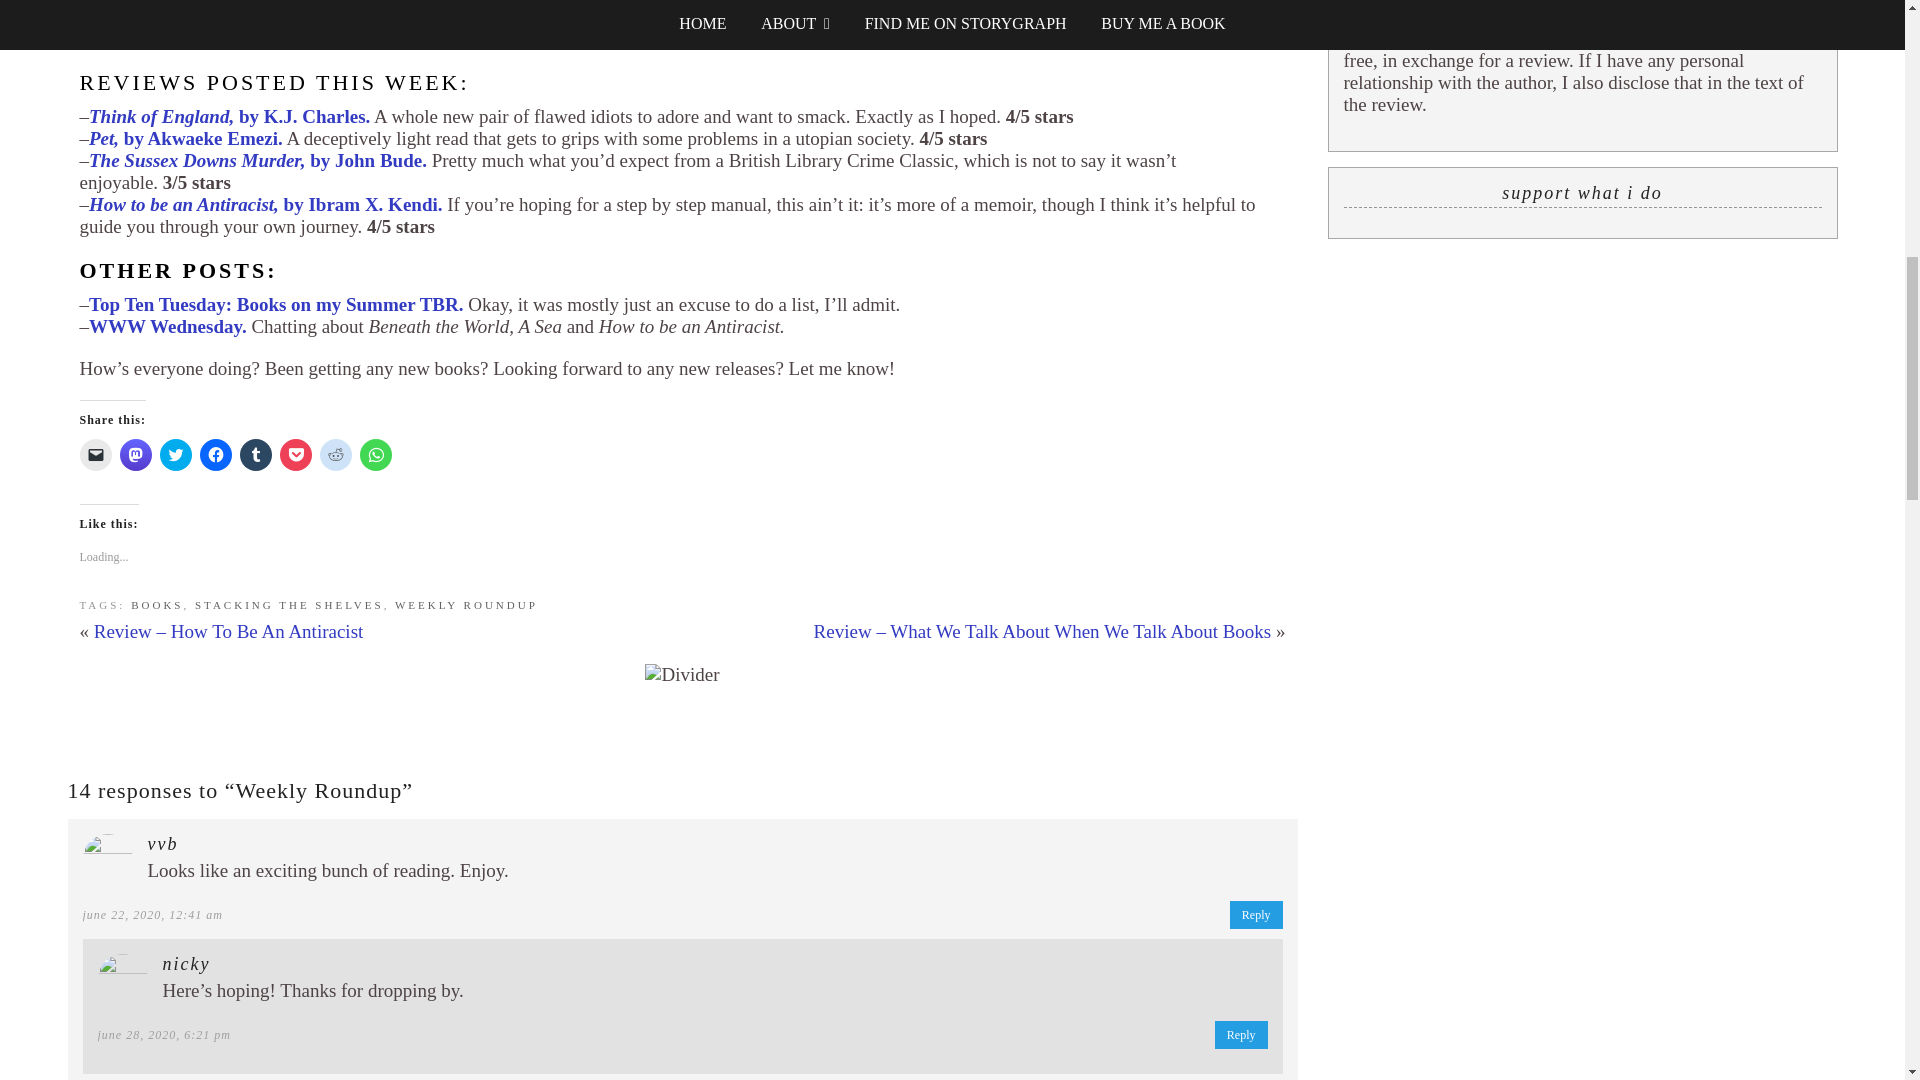 Image resolution: width=1920 pixels, height=1080 pixels. What do you see at coordinates (176, 454) in the screenshot?
I see `Click to share on Twitter` at bounding box center [176, 454].